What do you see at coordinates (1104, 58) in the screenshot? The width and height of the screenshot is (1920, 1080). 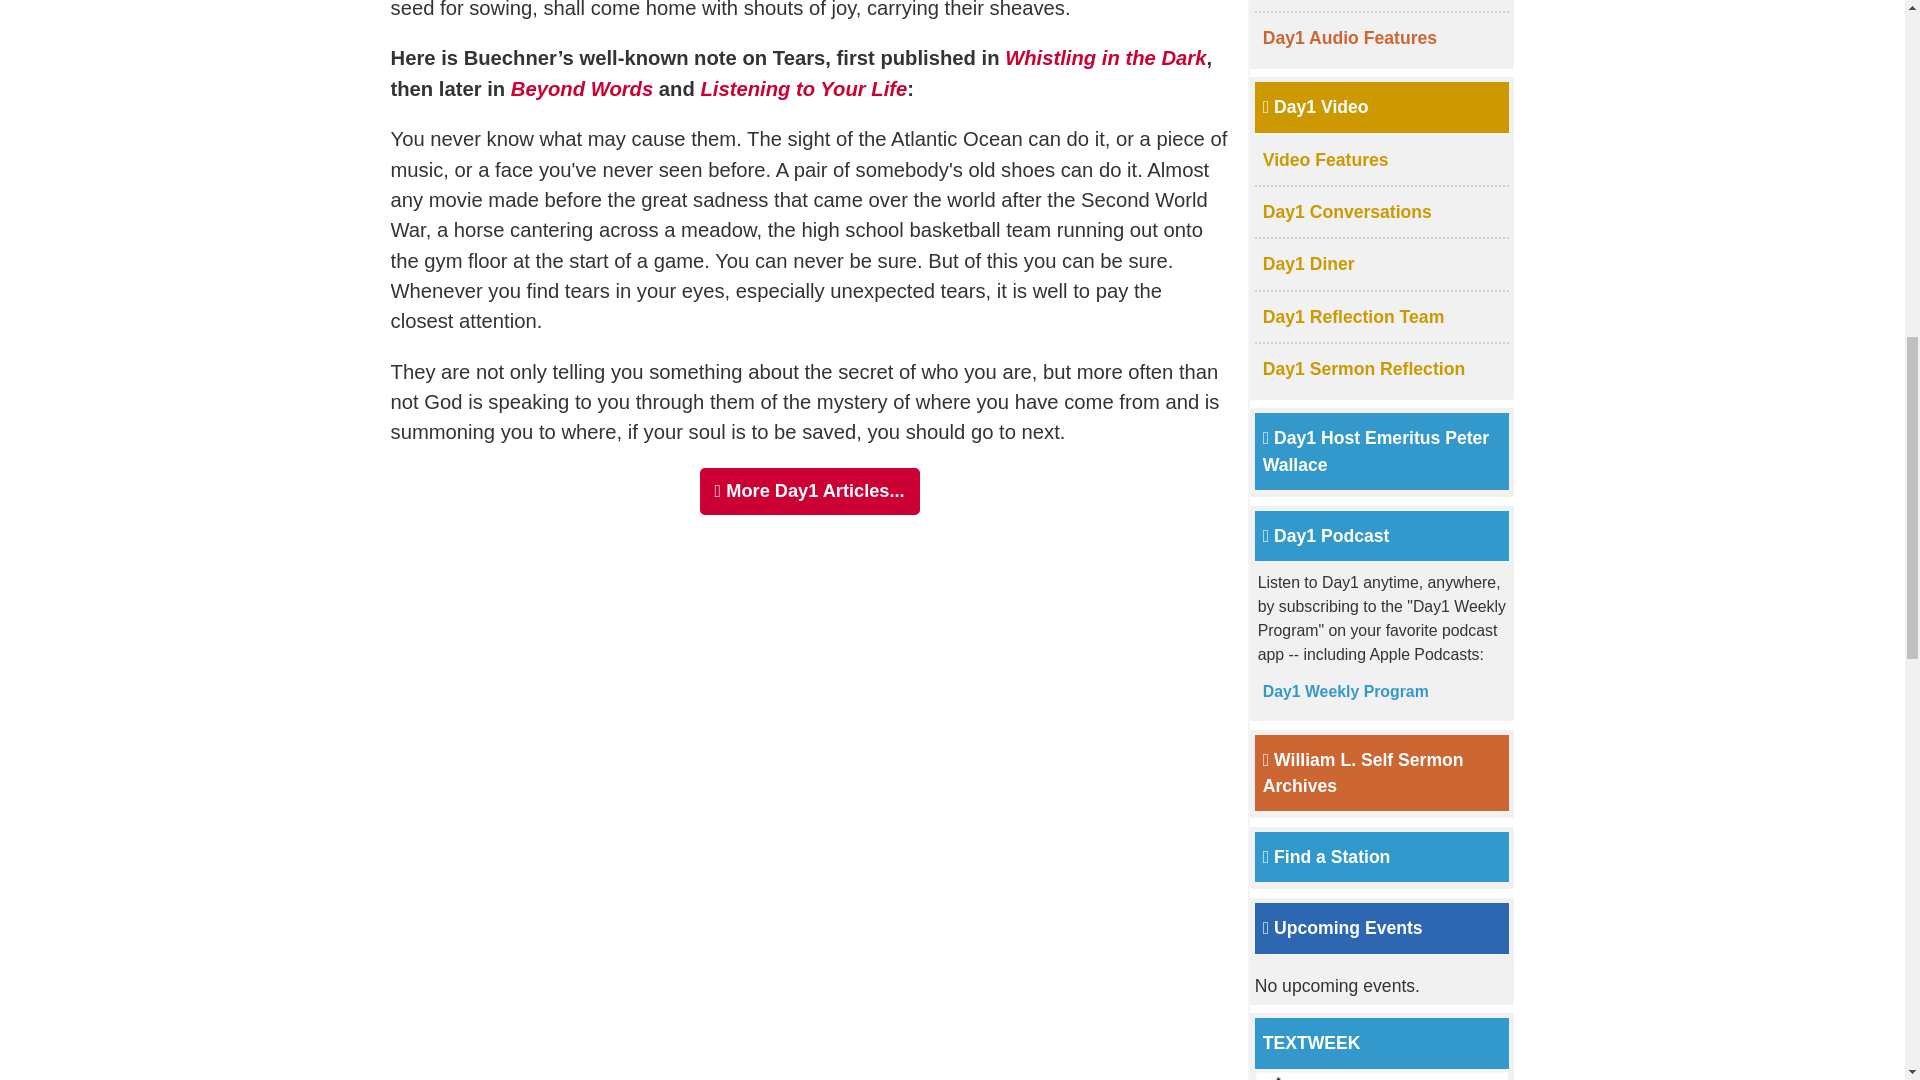 I see `Whistling in the Dark` at bounding box center [1104, 58].